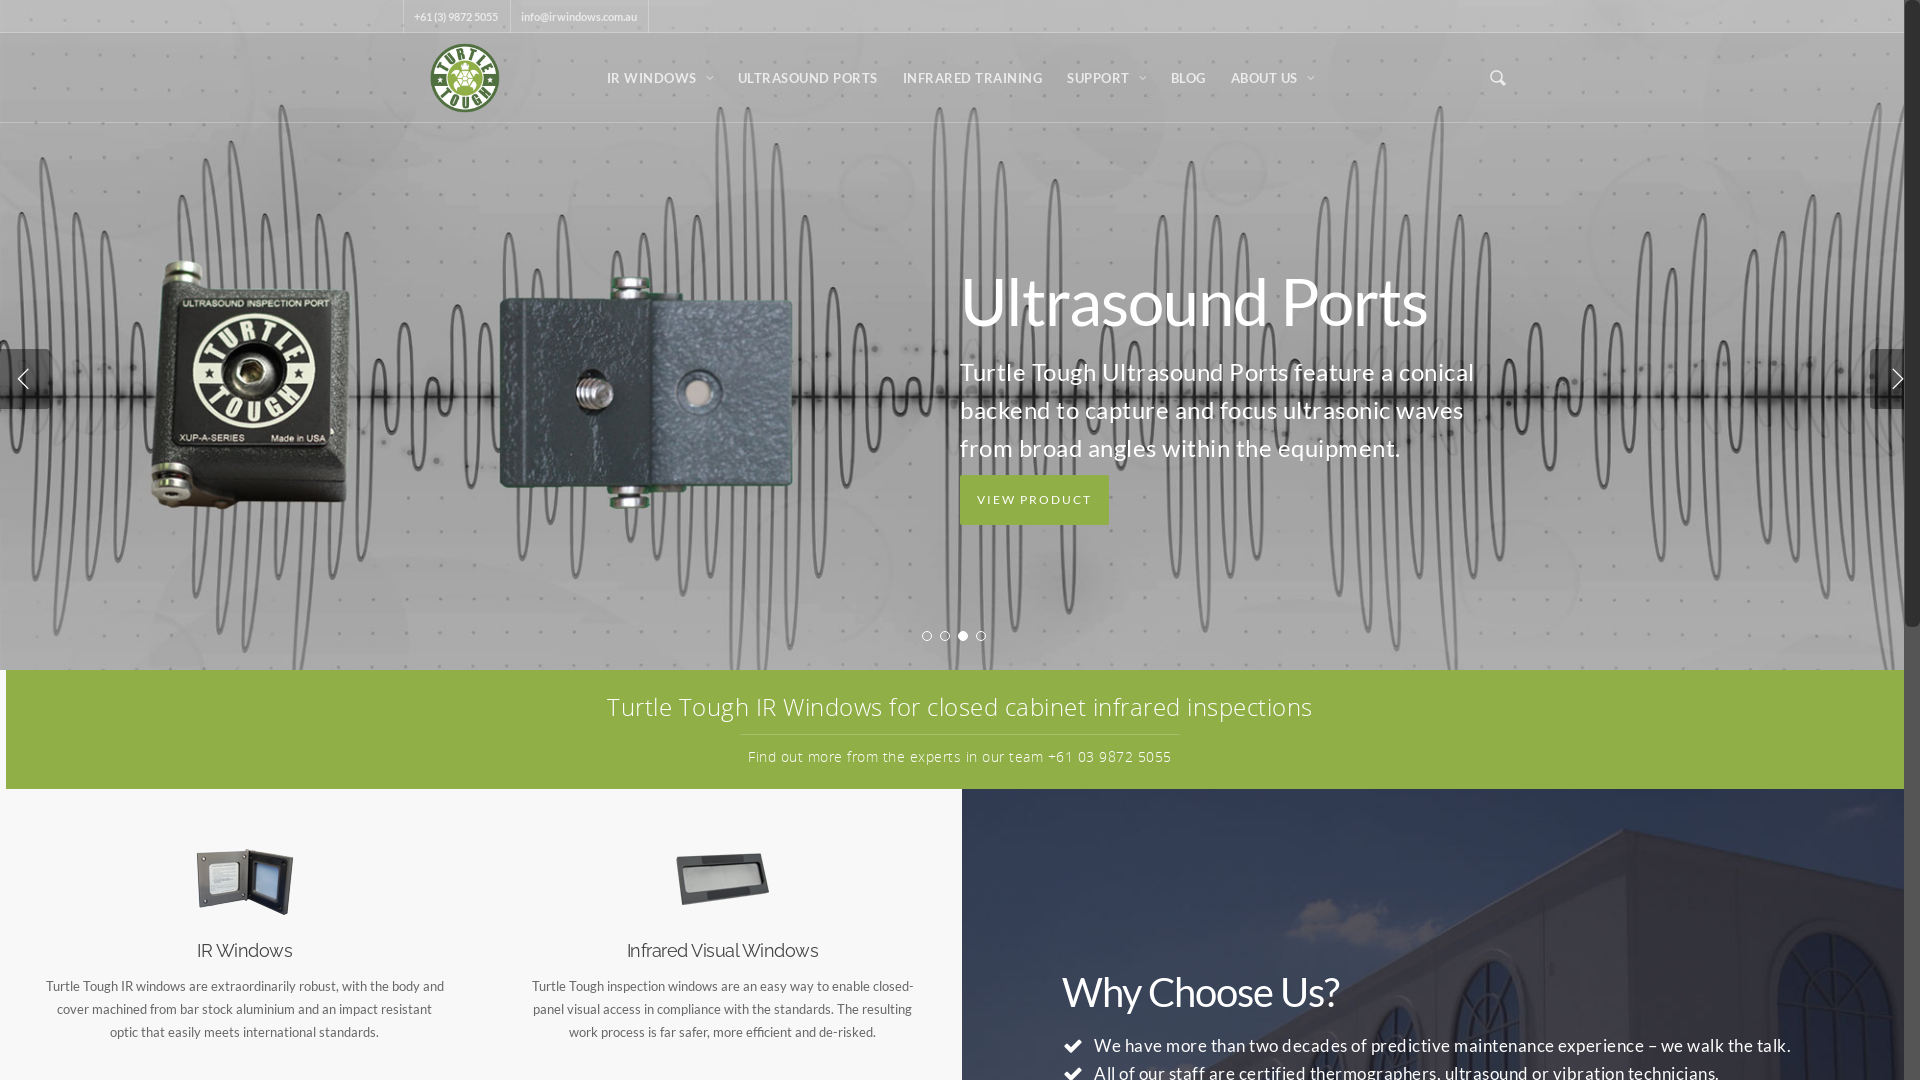  What do you see at coordinates (1106, 80) in the screenshot?
I see `SUPPORT` at bounding box center [1106, 80].